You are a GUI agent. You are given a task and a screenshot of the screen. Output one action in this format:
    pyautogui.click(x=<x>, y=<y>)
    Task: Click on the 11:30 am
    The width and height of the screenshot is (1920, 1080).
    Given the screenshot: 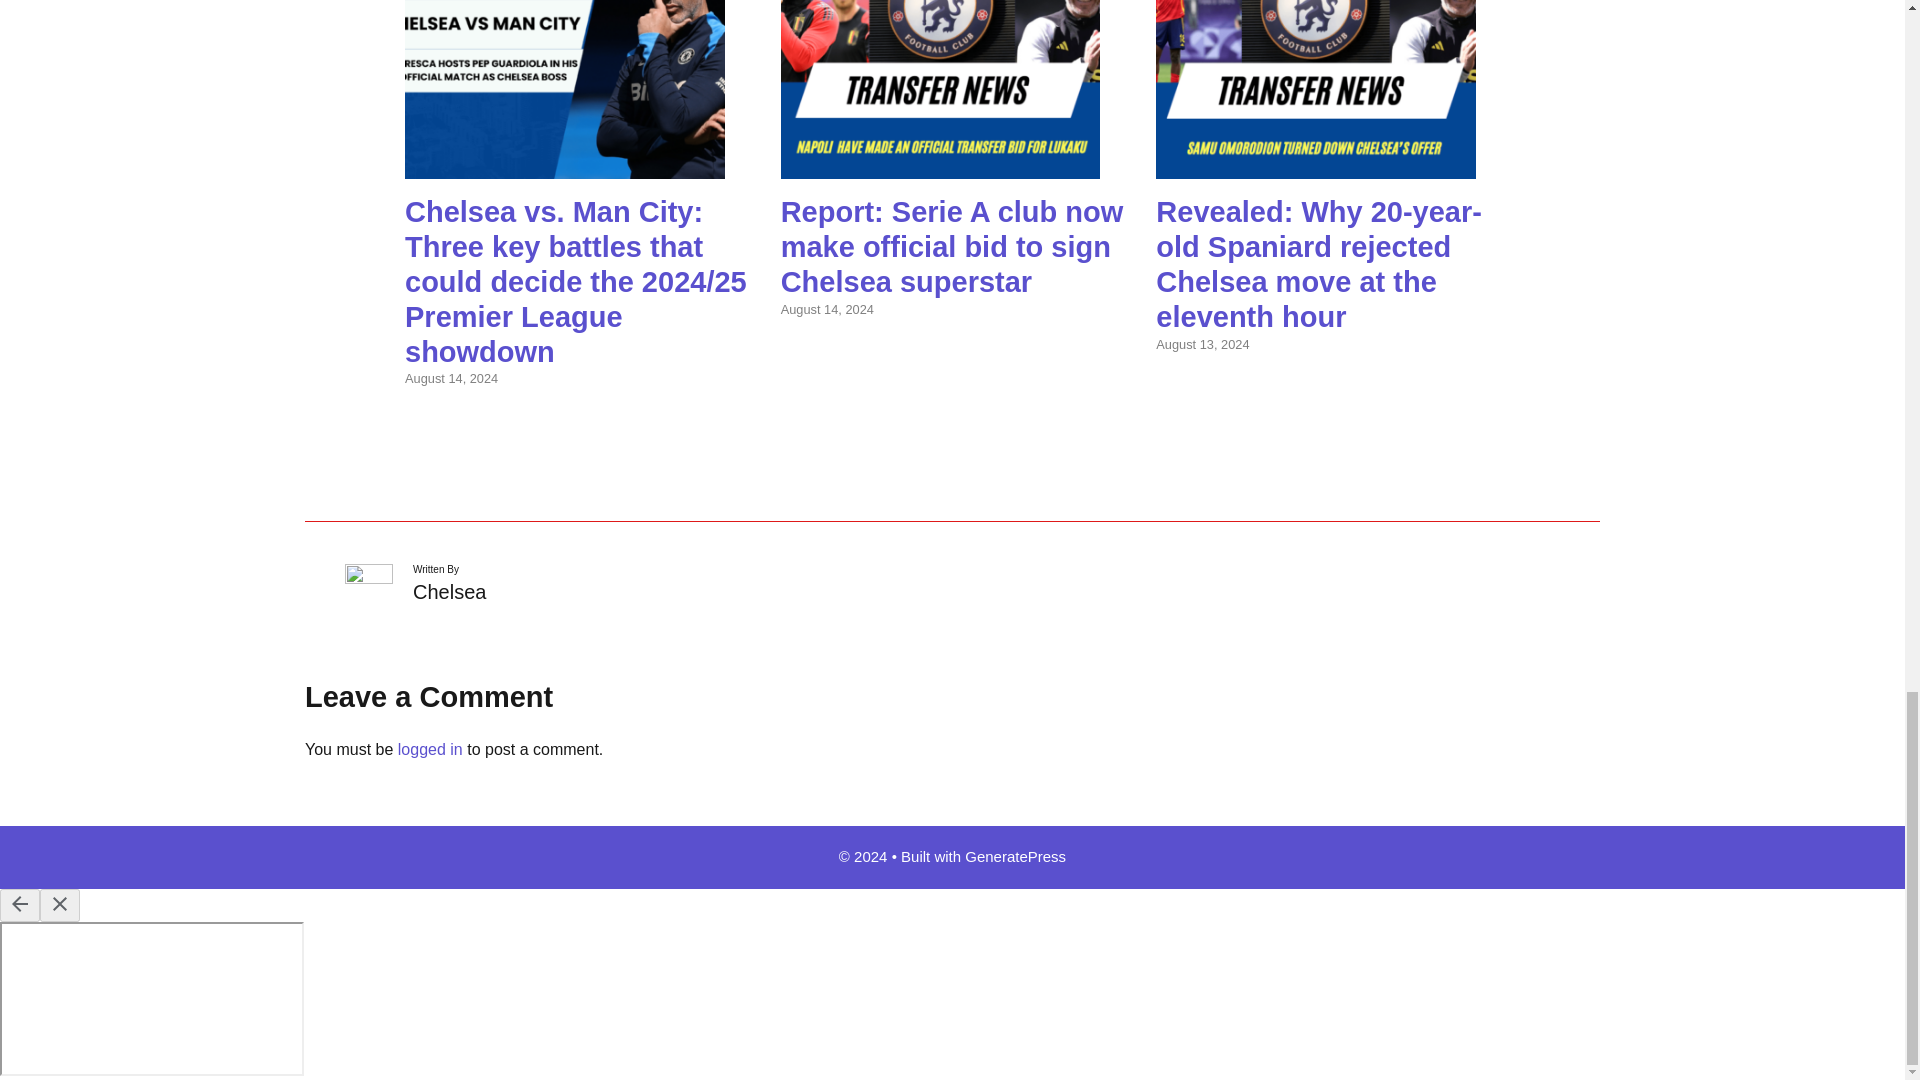 What is the action you would take?
    pyautogui.click(x=451, y=378)
    